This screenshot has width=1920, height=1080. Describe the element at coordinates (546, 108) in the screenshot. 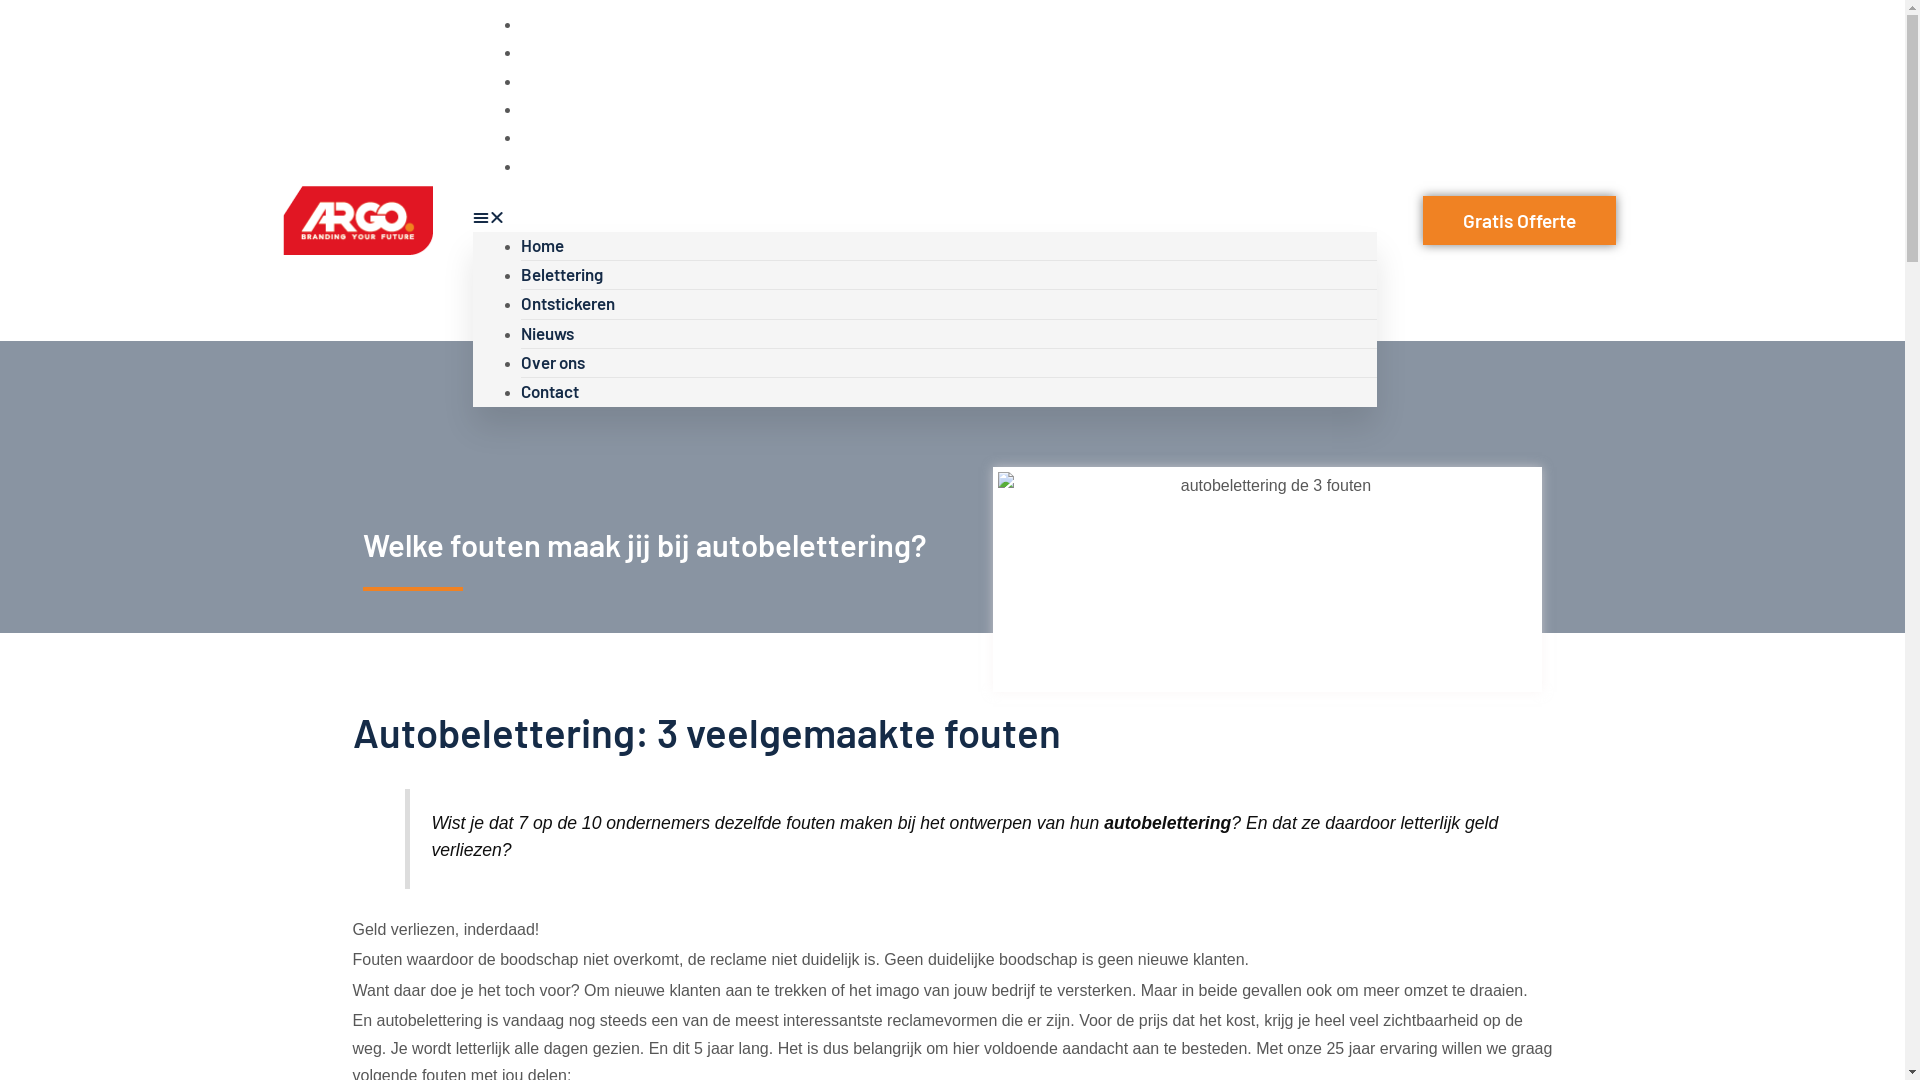

I see `Nieuws` at that location.